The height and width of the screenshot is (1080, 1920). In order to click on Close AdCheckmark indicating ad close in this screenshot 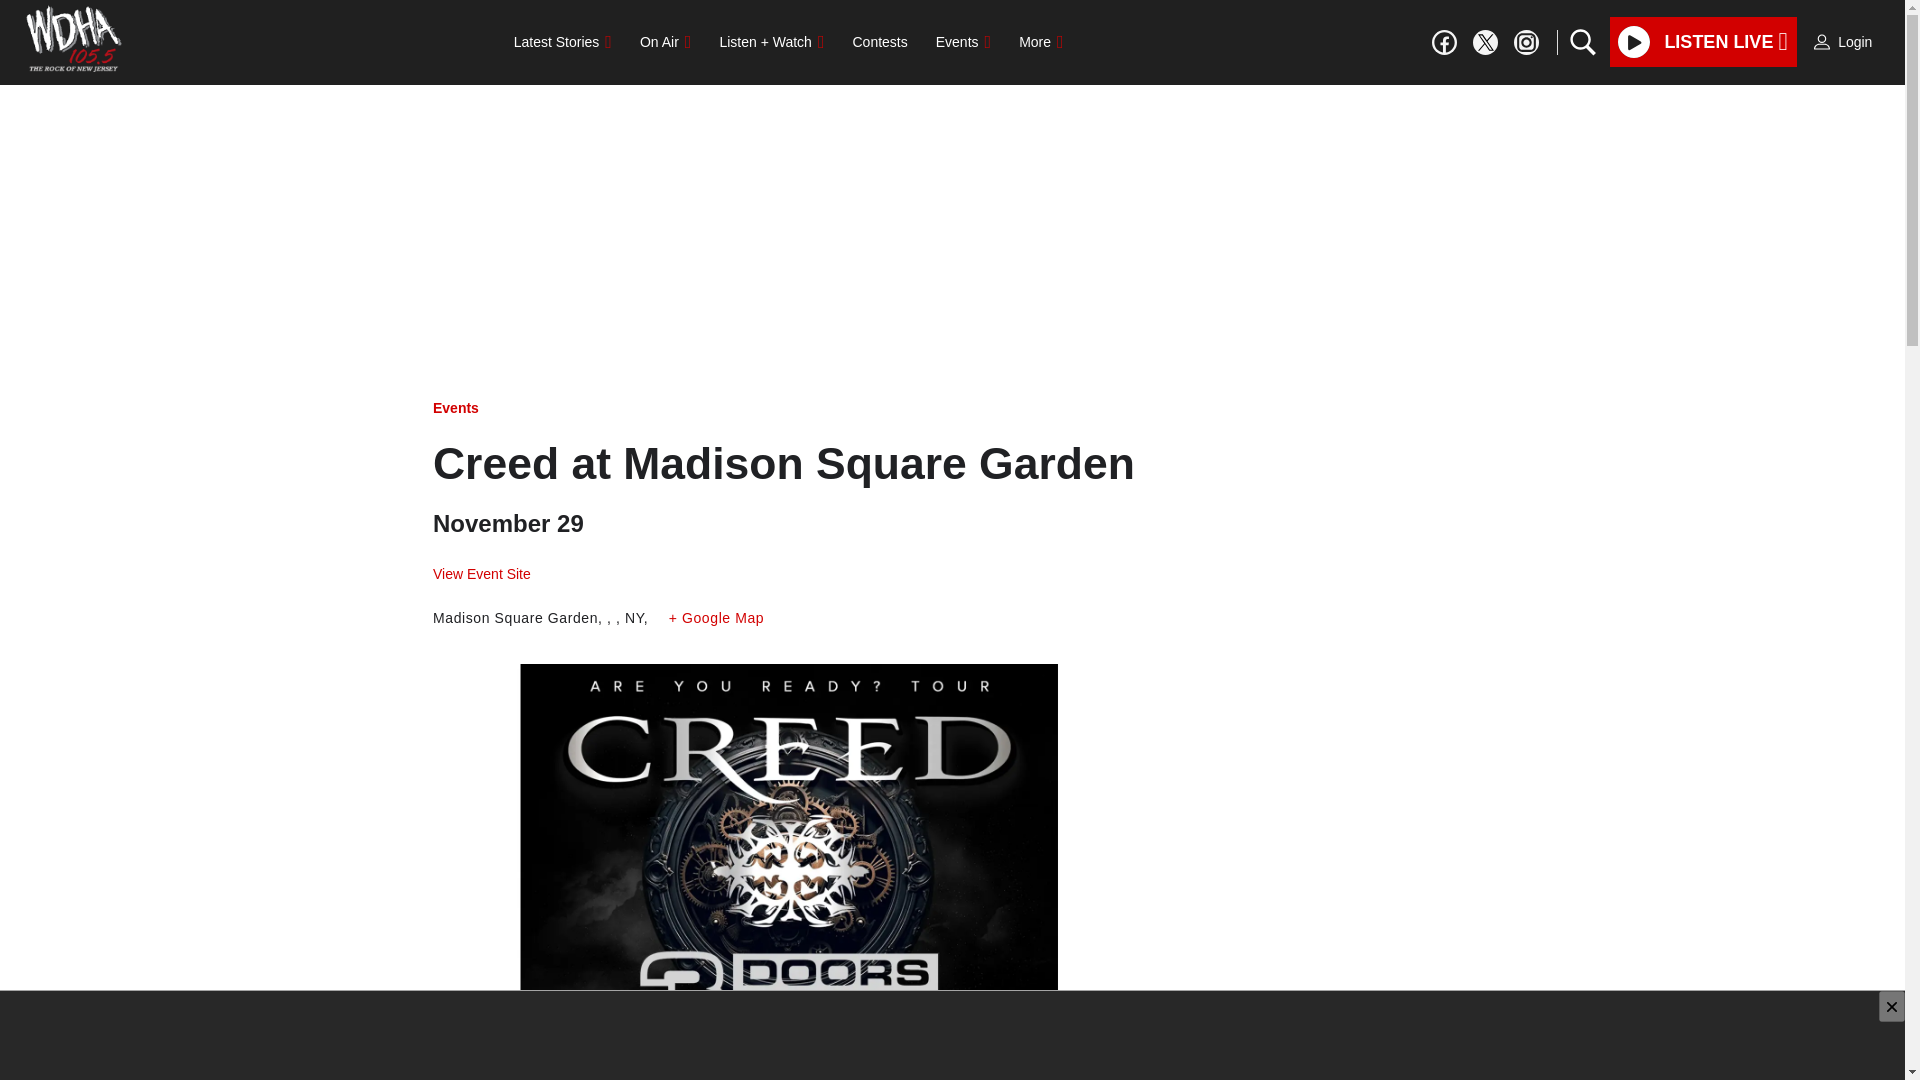, I will do `click(1892, 1006)`.